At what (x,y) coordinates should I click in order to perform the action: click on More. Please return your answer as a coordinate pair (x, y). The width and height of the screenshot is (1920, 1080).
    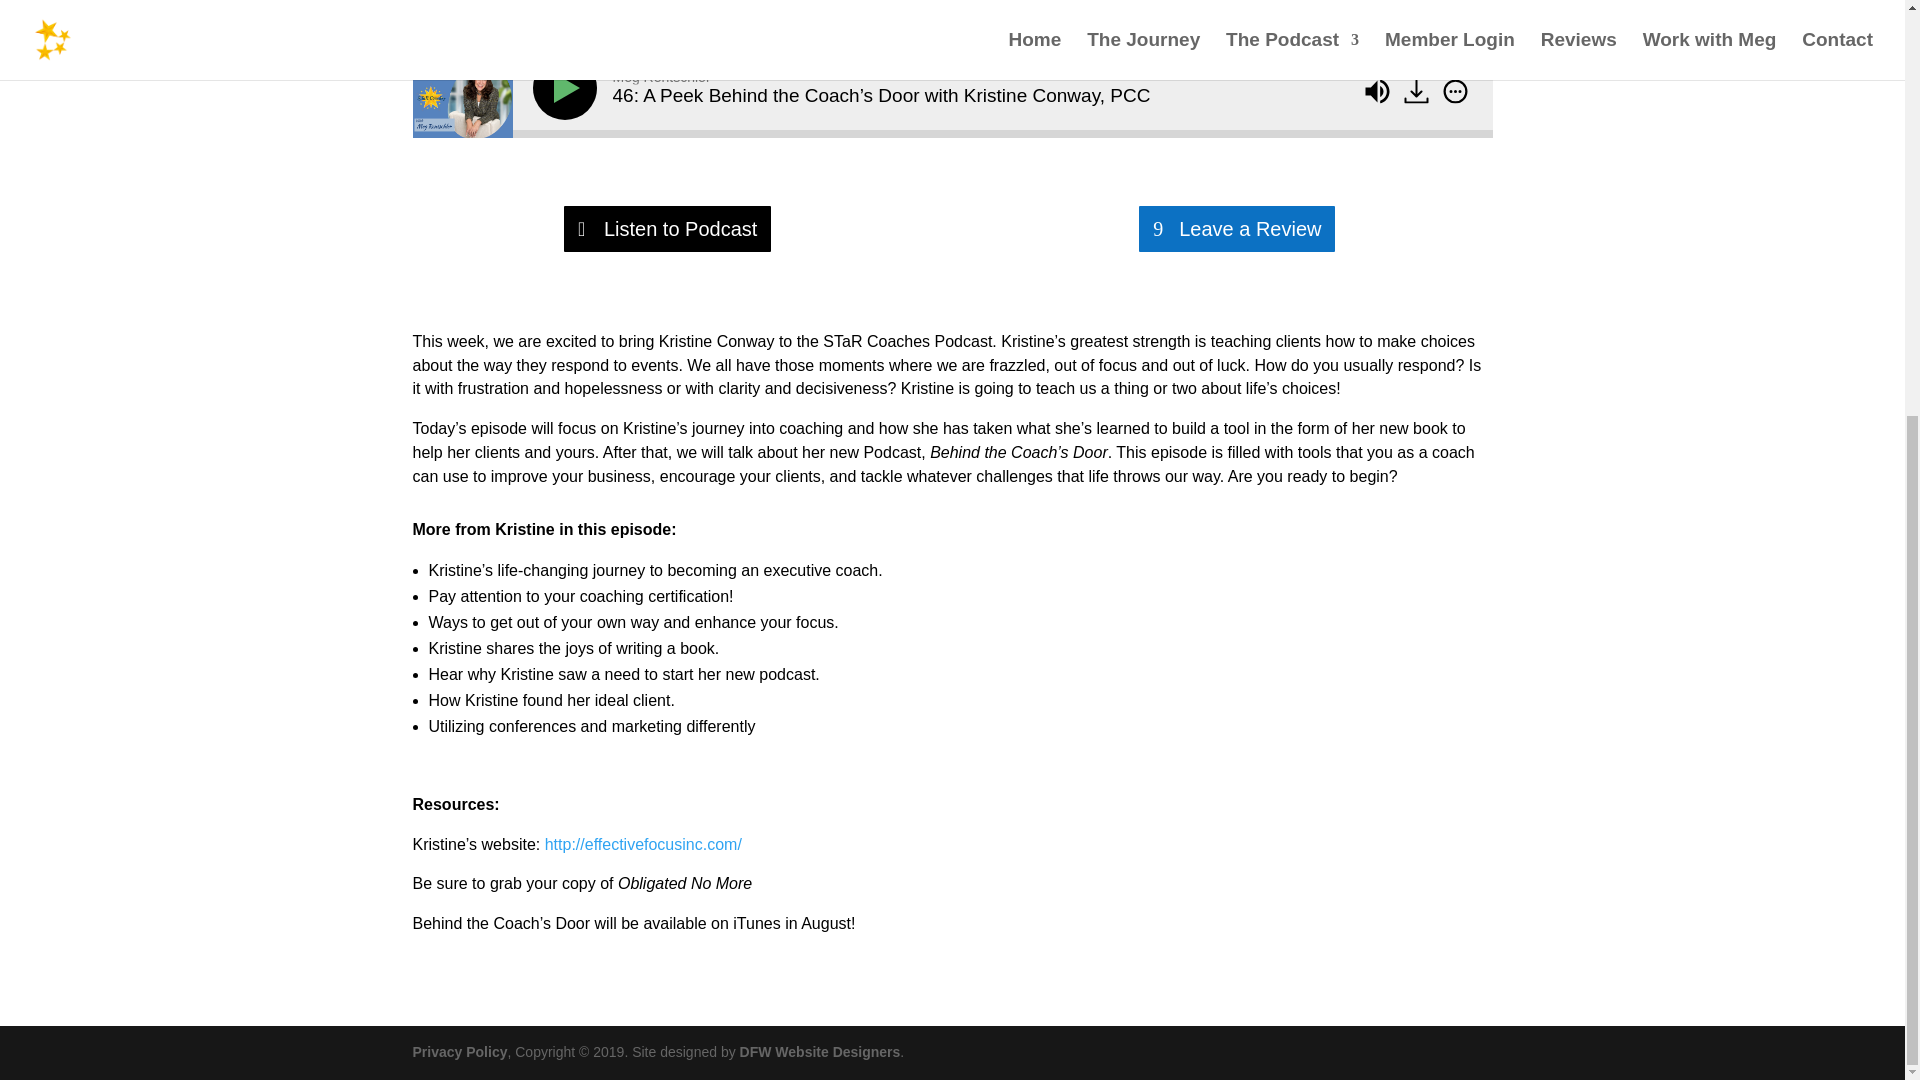
    Looking at the image, I should click on (1455, 90).